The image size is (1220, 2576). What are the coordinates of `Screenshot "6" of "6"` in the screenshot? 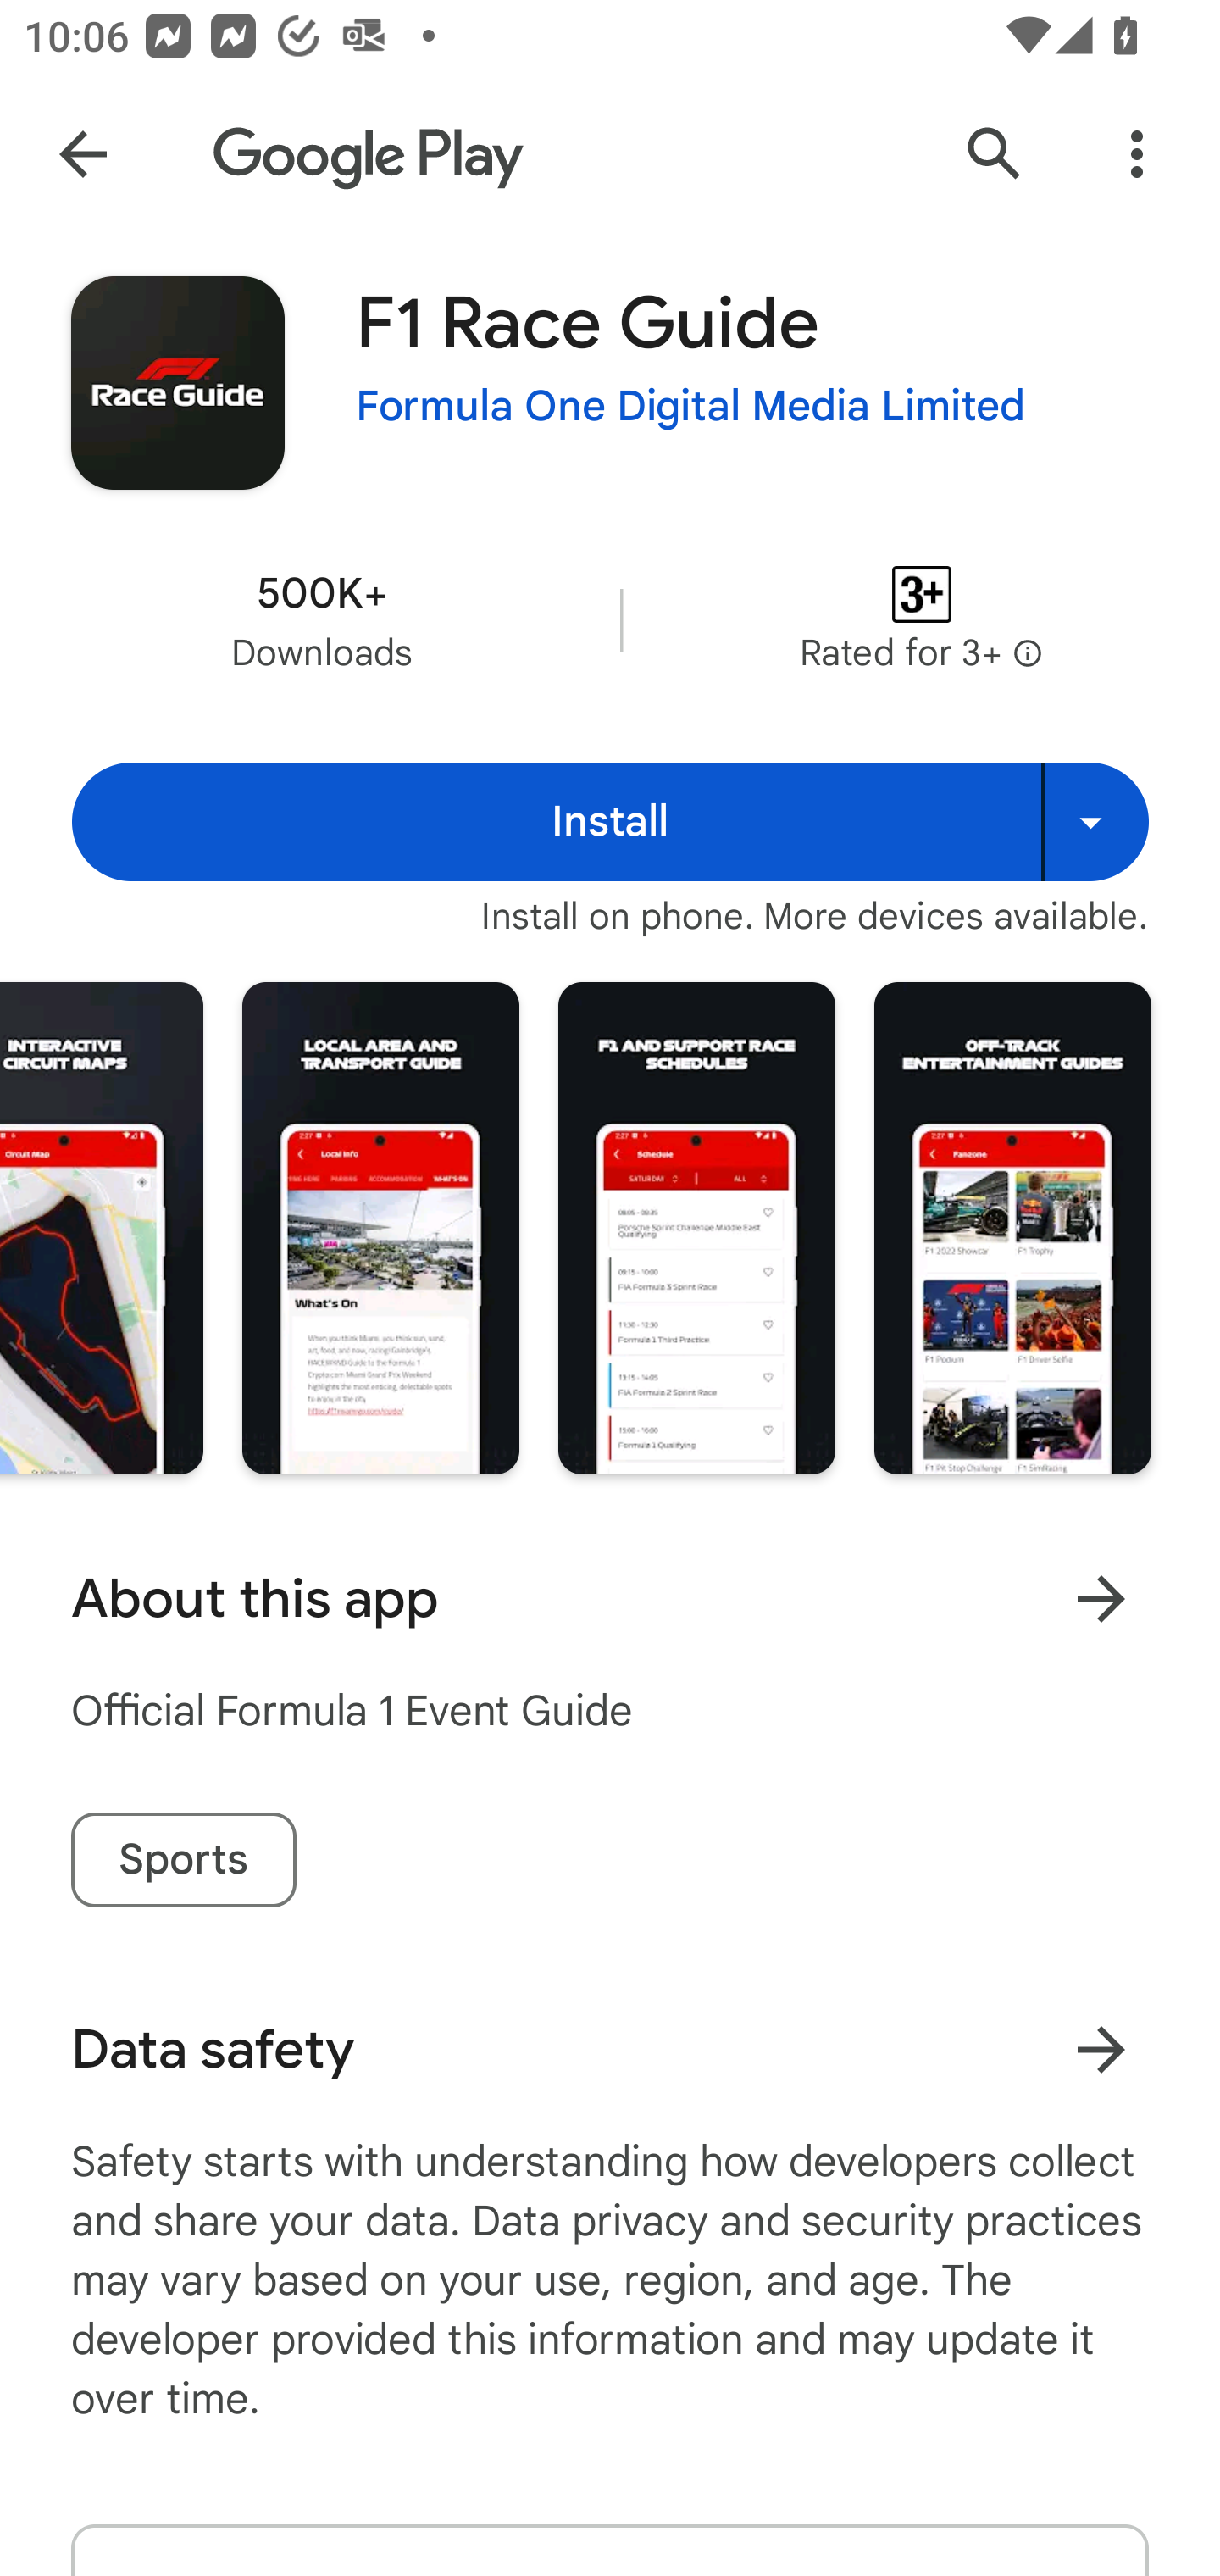 It's located at (1013, 1227).